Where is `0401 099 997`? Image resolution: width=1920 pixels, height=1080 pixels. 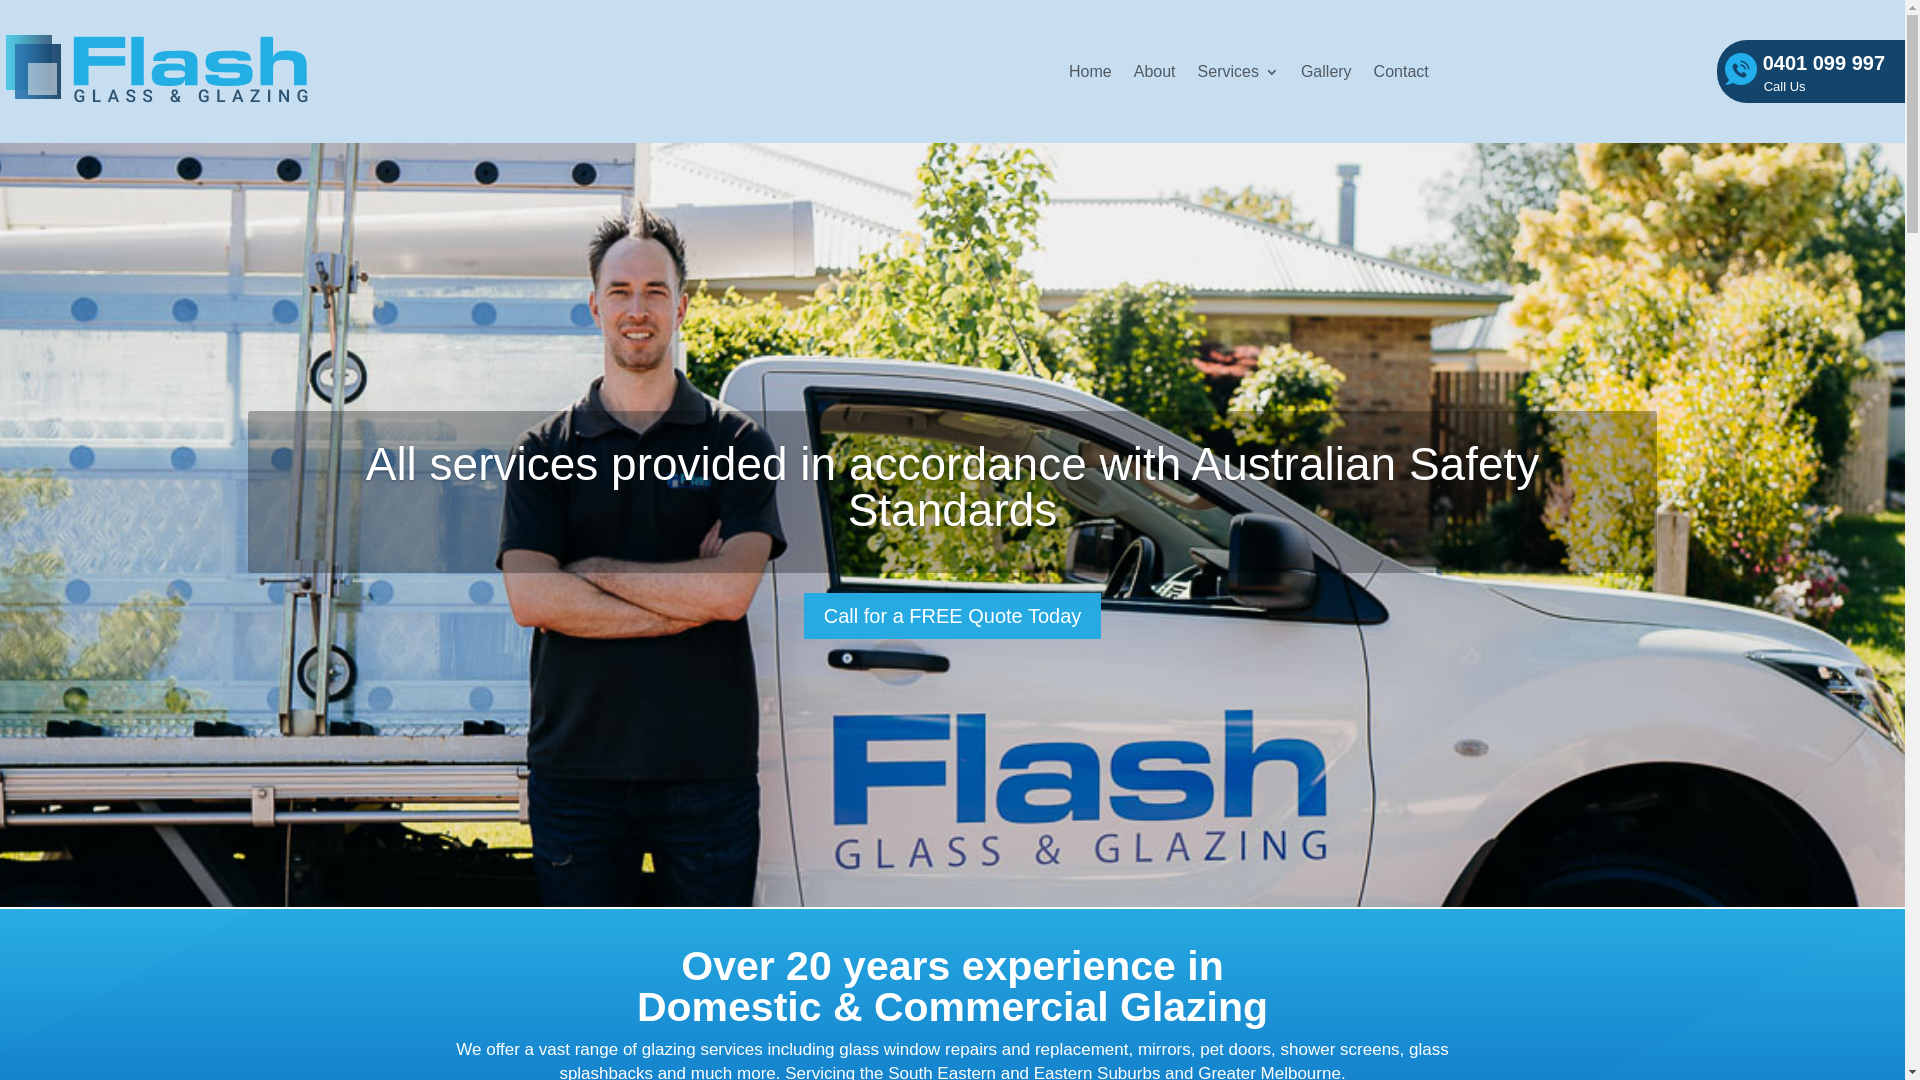 0401 099 997 is located at coordinates (1811, 72).